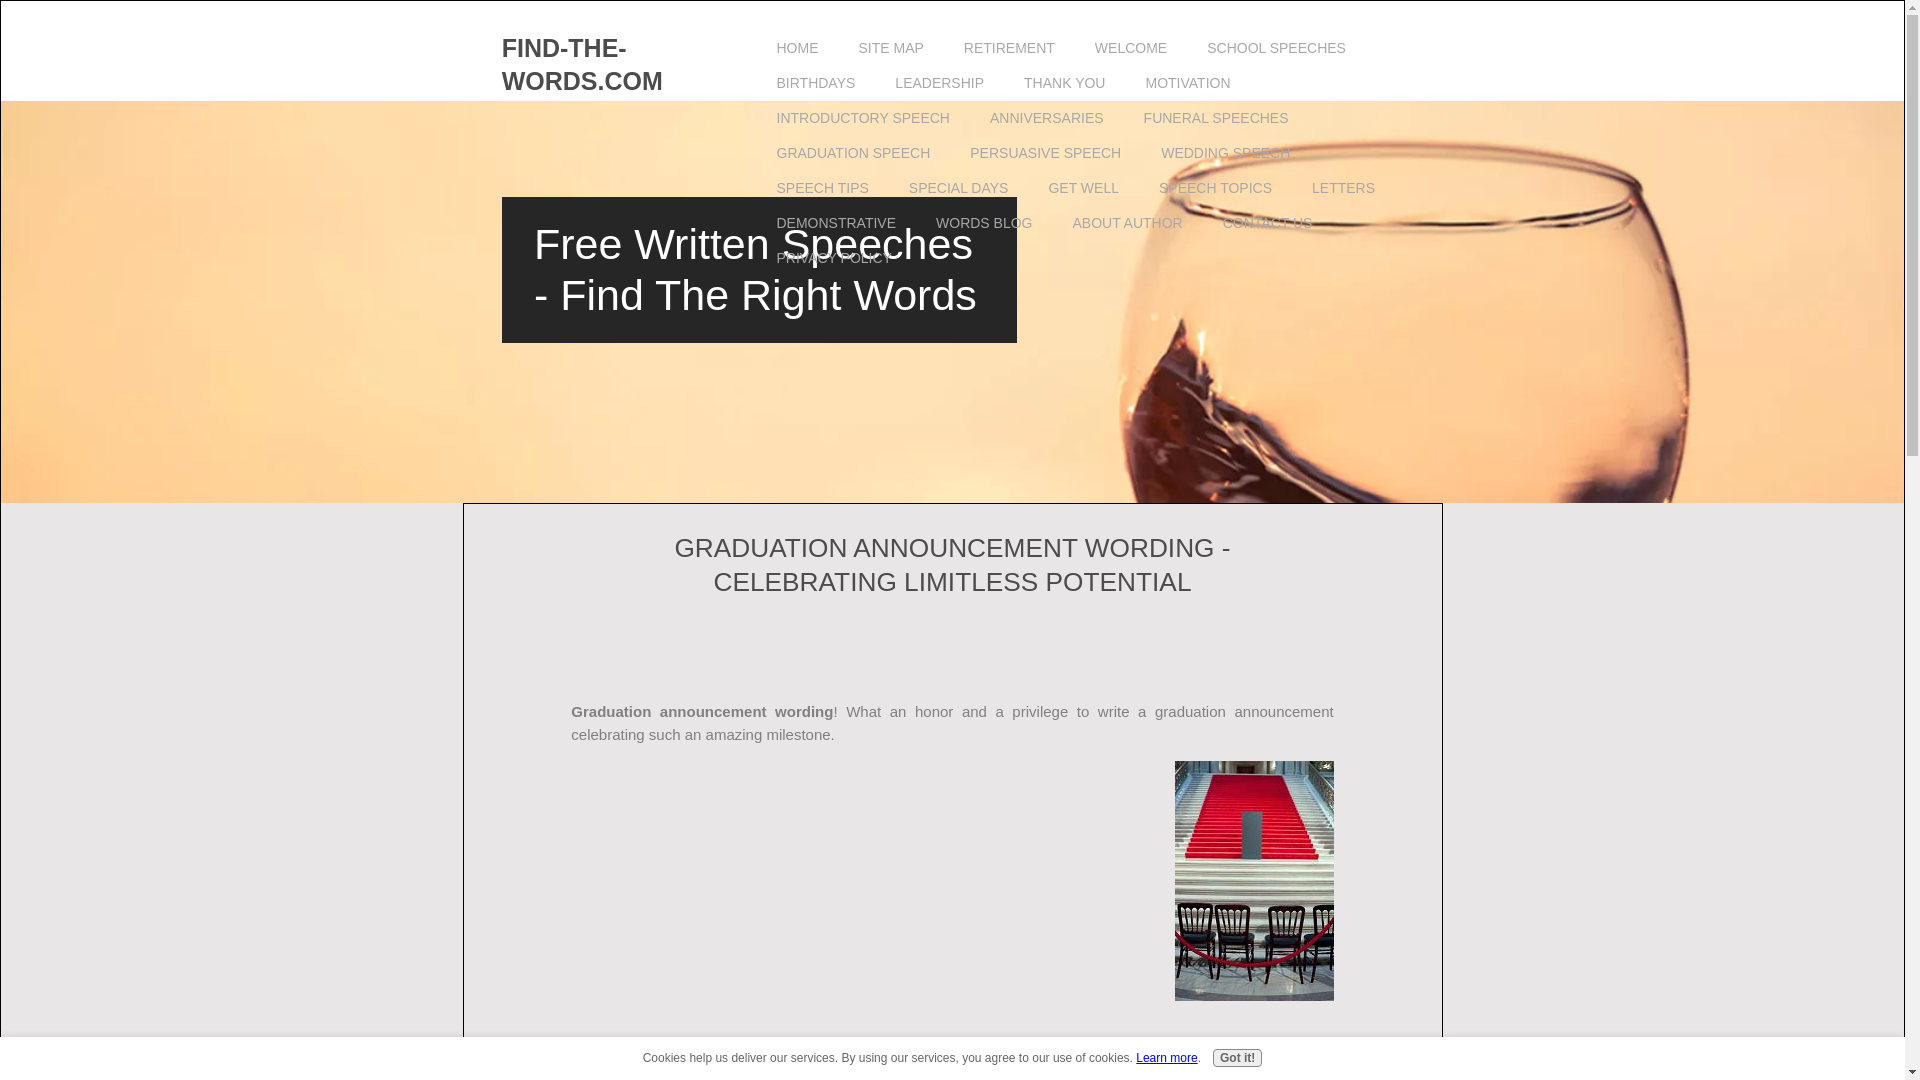 This screenshot has height=1080, width=1920. I want to click on WEDDING SPEECH, so click(1224, 153).